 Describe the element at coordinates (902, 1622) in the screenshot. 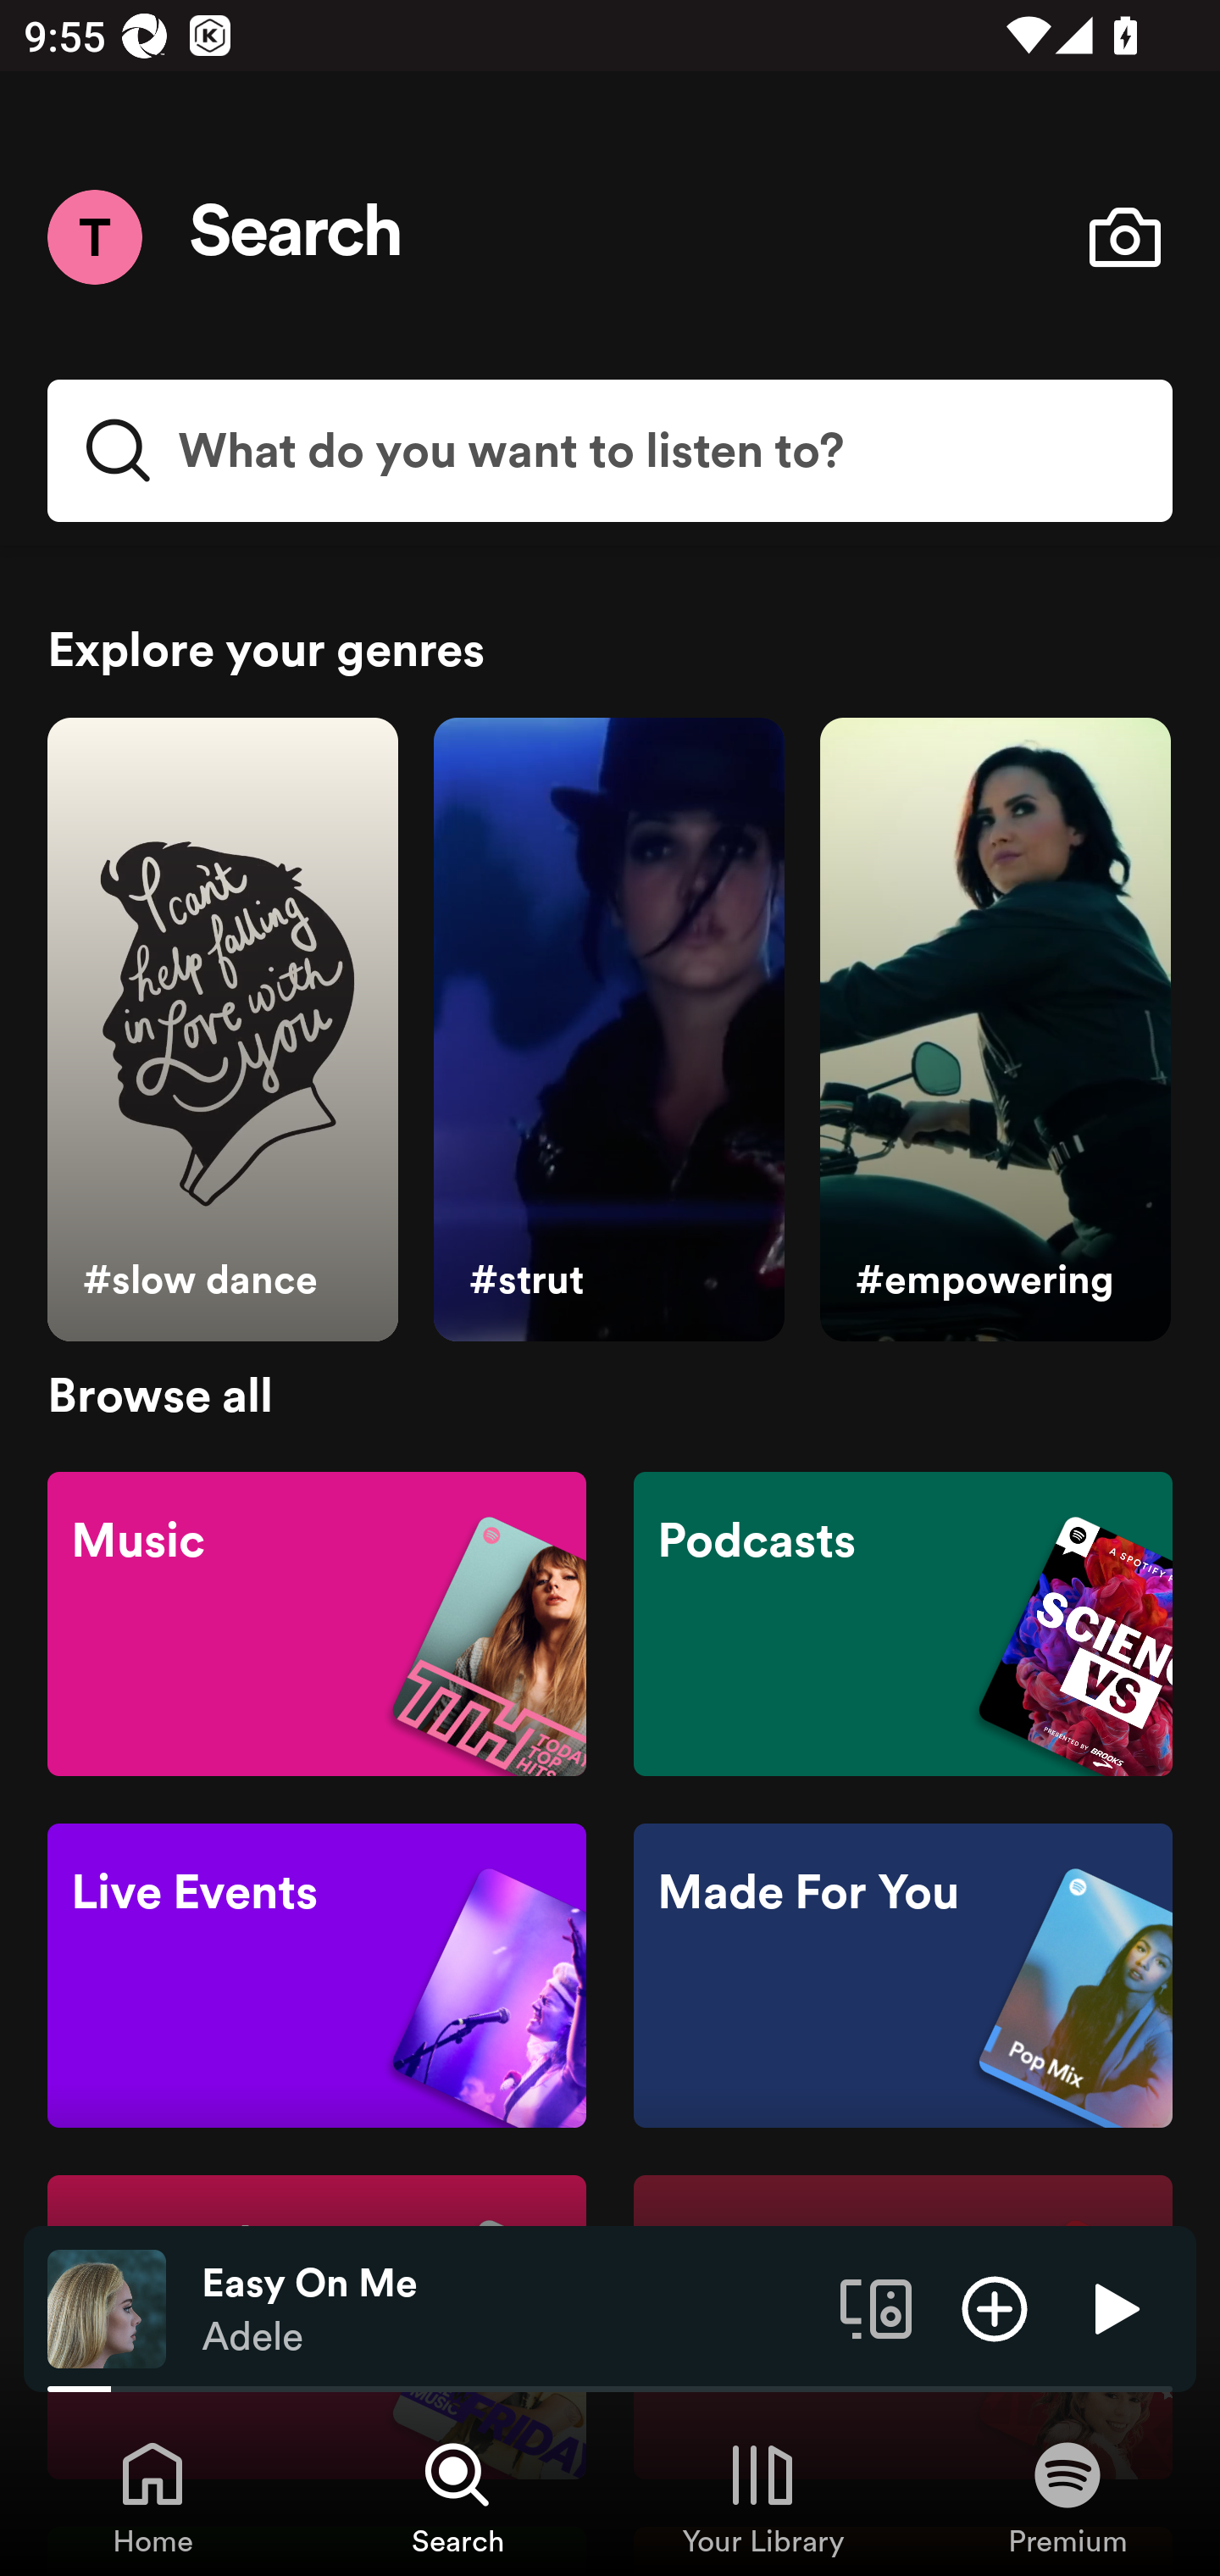

I see `Podcasts` at that location.